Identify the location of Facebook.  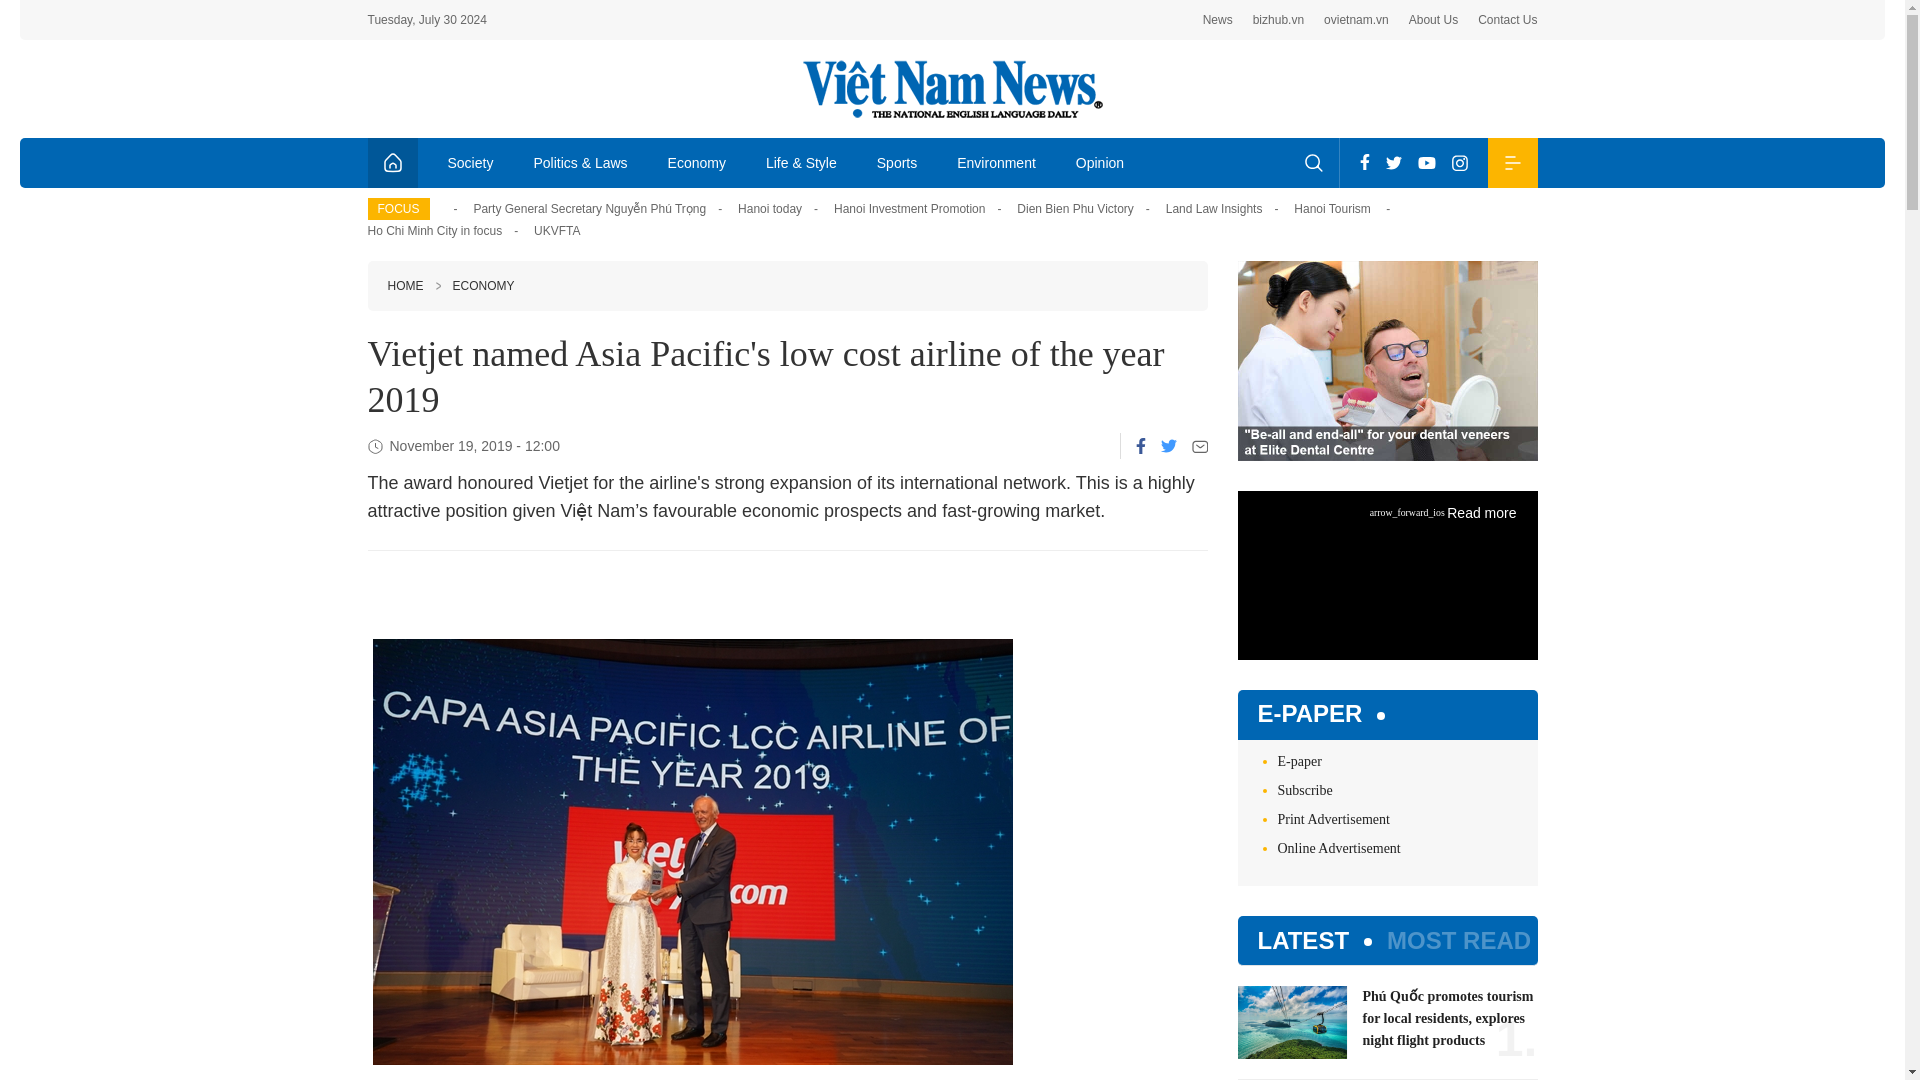
(1364, 162).